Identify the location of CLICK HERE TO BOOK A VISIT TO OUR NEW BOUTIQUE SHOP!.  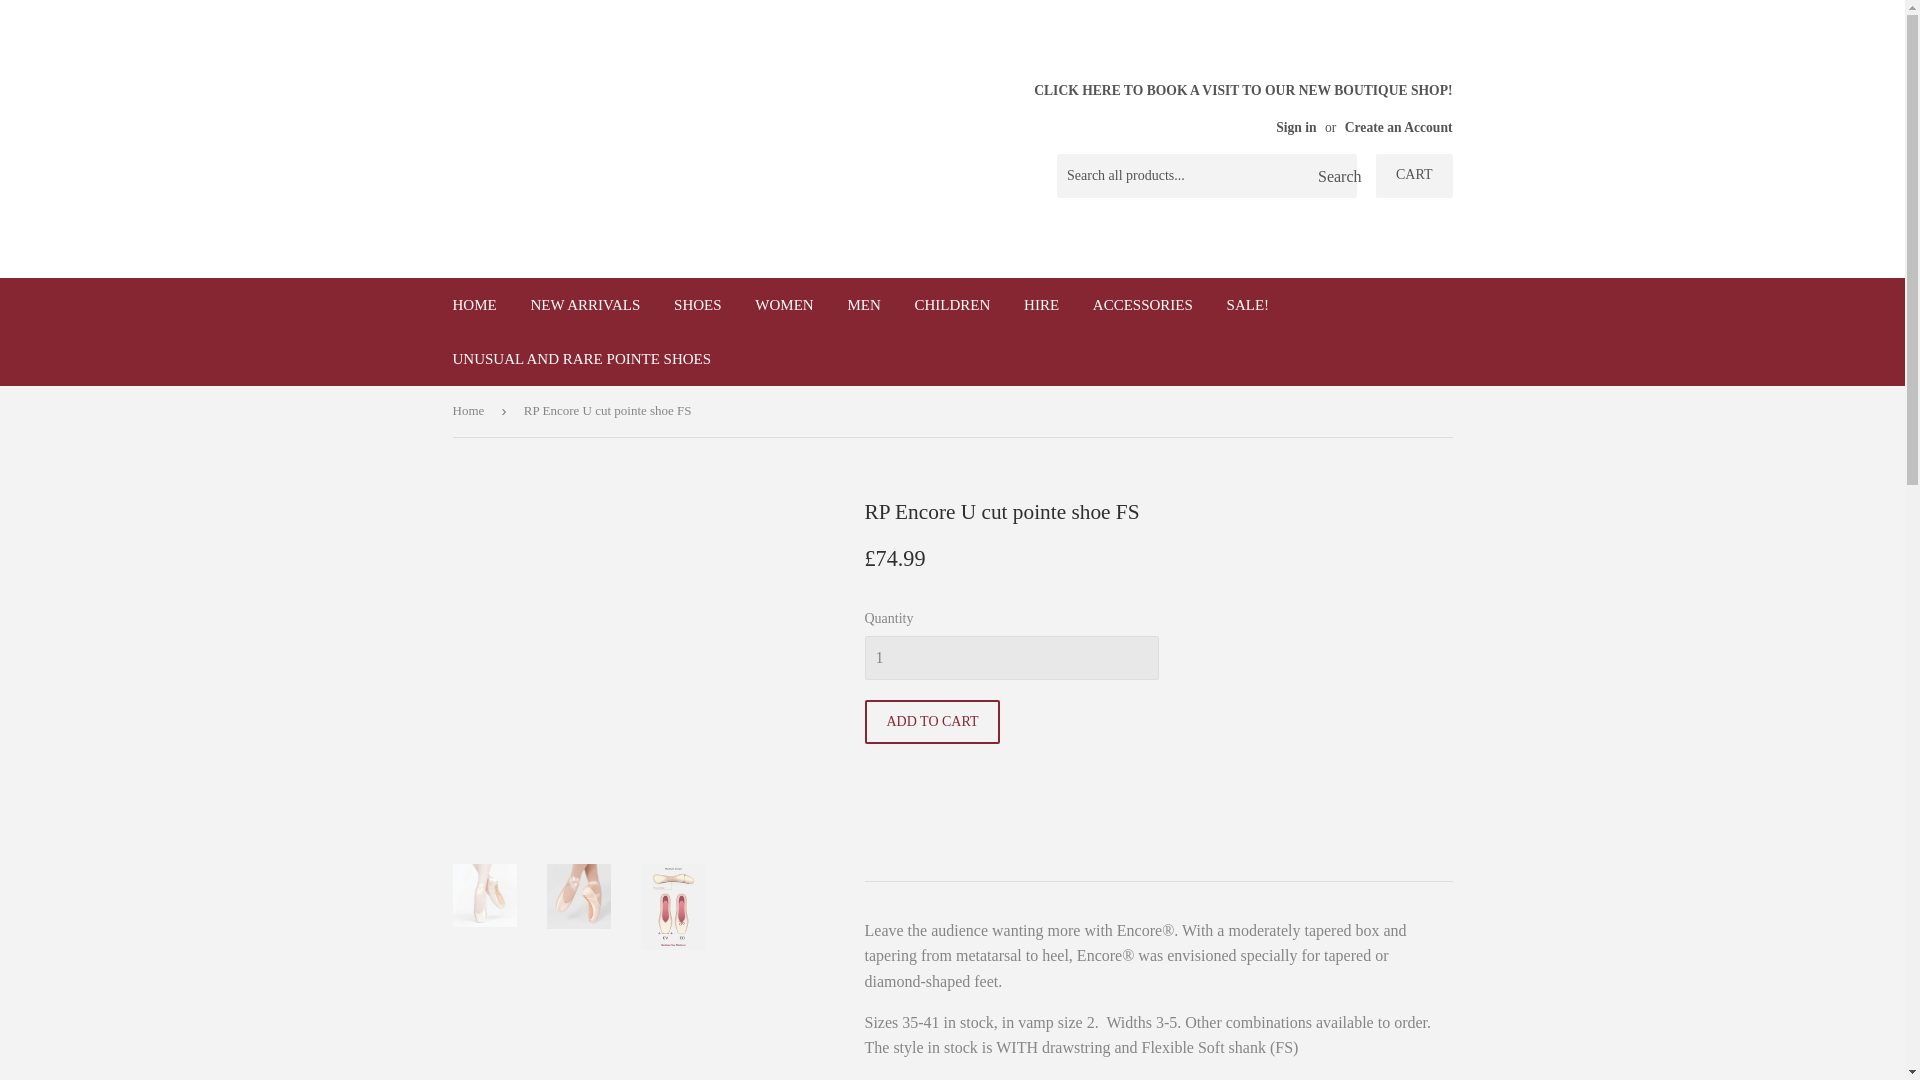
(1242, 107).